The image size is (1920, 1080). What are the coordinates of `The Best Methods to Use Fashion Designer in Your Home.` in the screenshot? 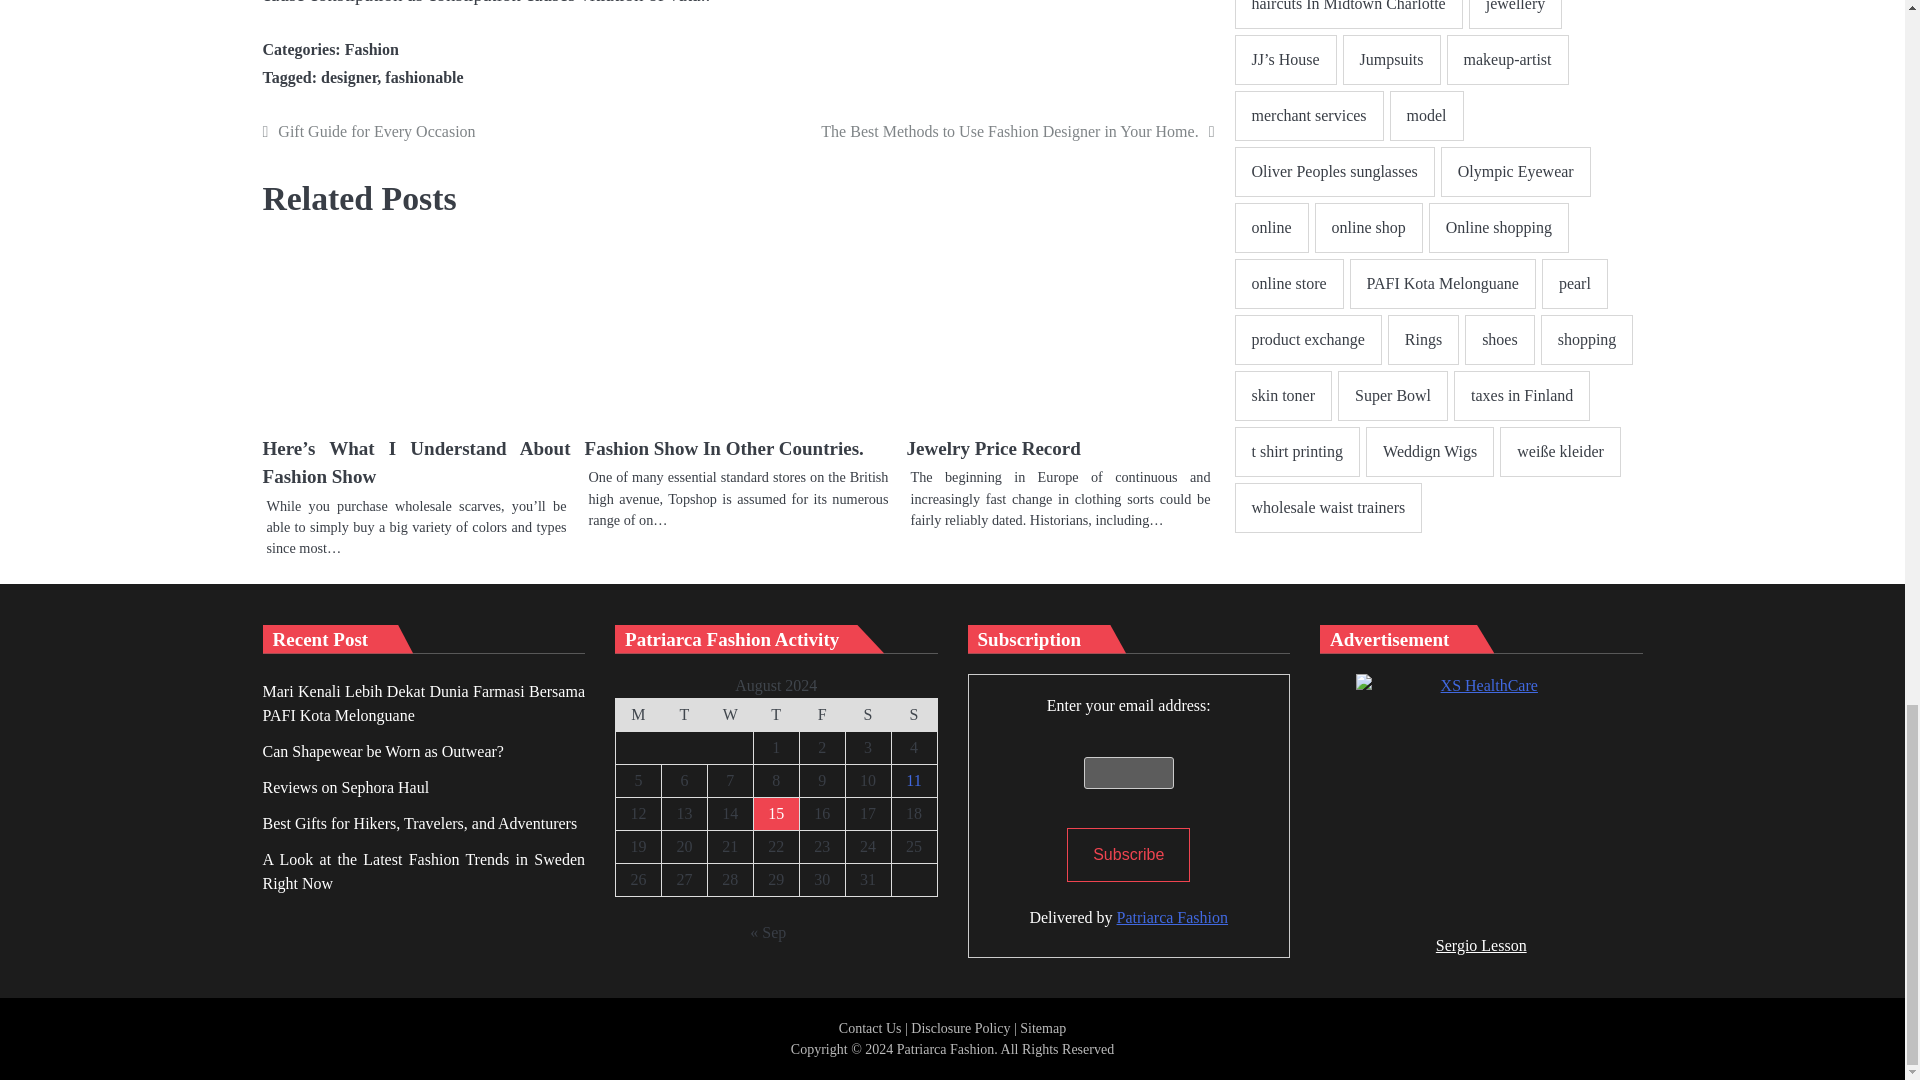 It's located at (980, 131).